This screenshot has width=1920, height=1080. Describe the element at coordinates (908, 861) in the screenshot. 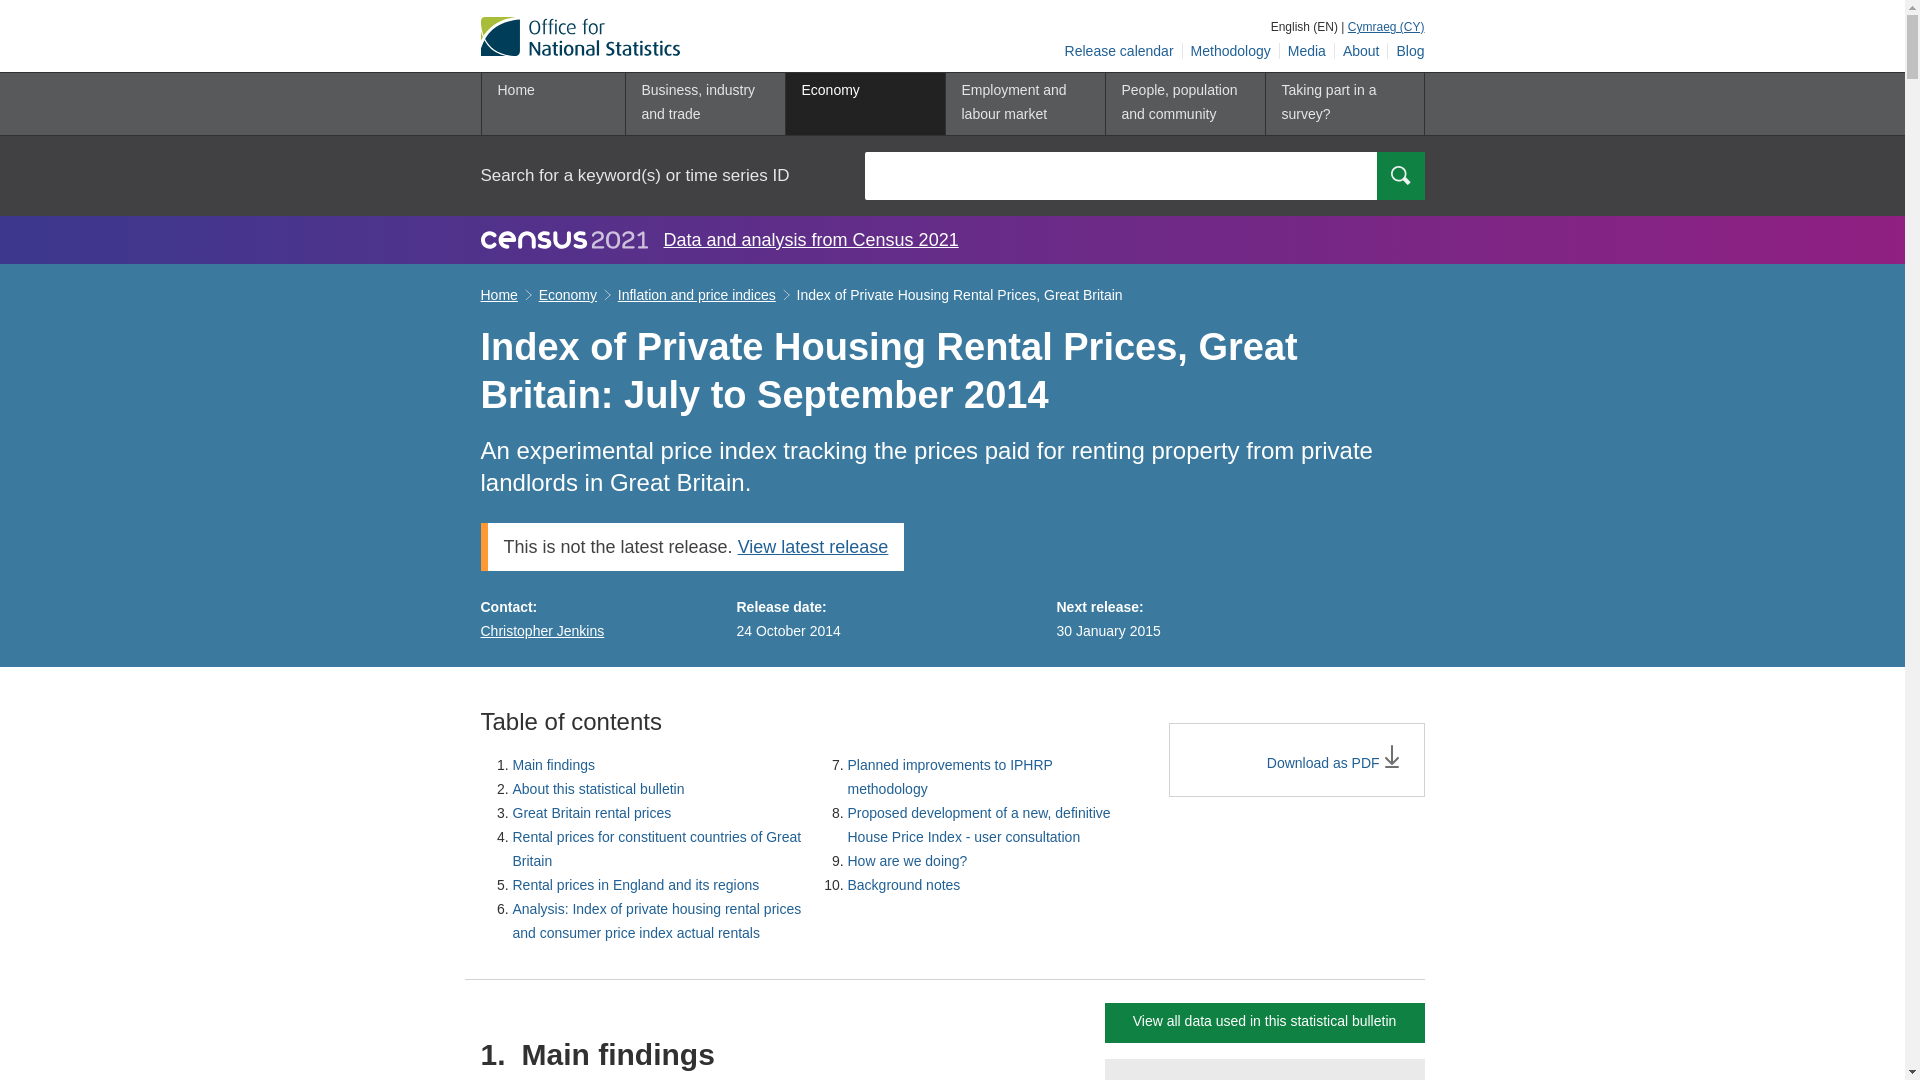

I see `How are we doing?` at that location.